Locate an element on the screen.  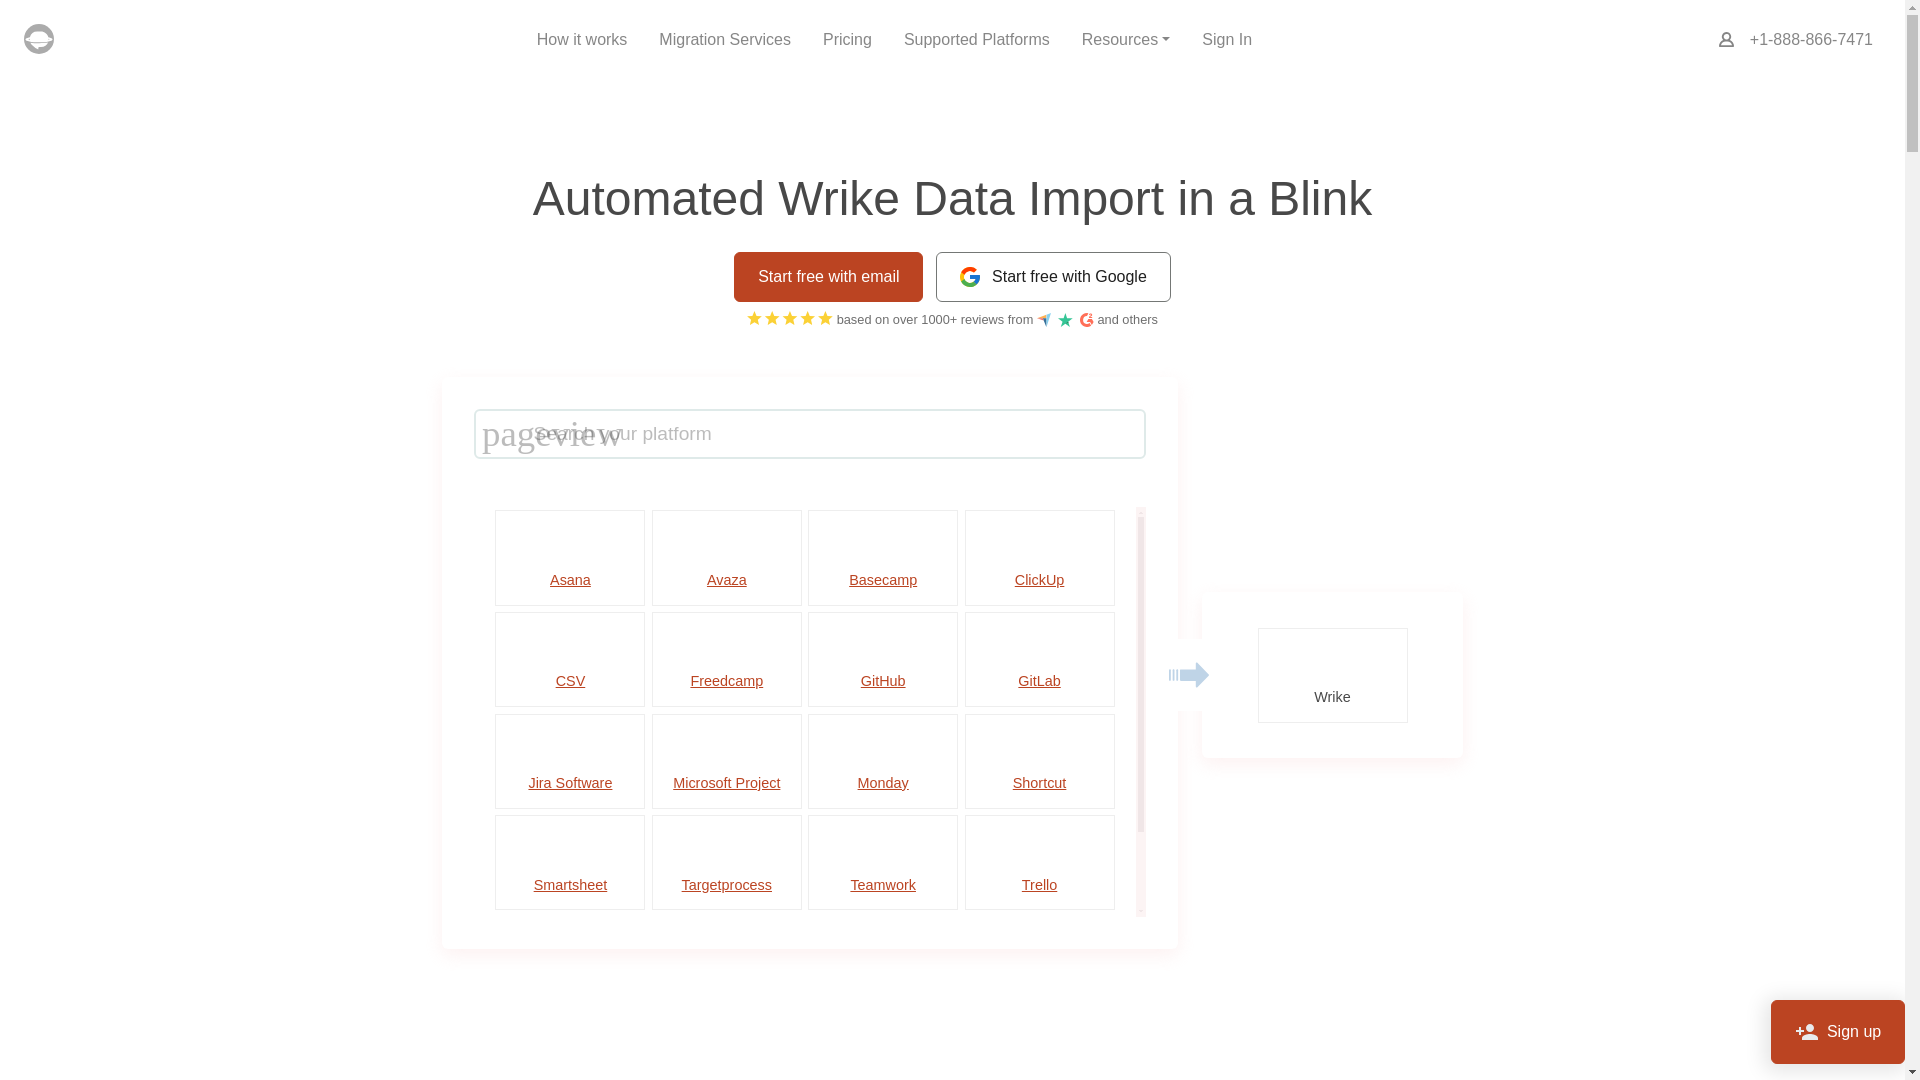
Sign In is located at coordinates (1226, 40).